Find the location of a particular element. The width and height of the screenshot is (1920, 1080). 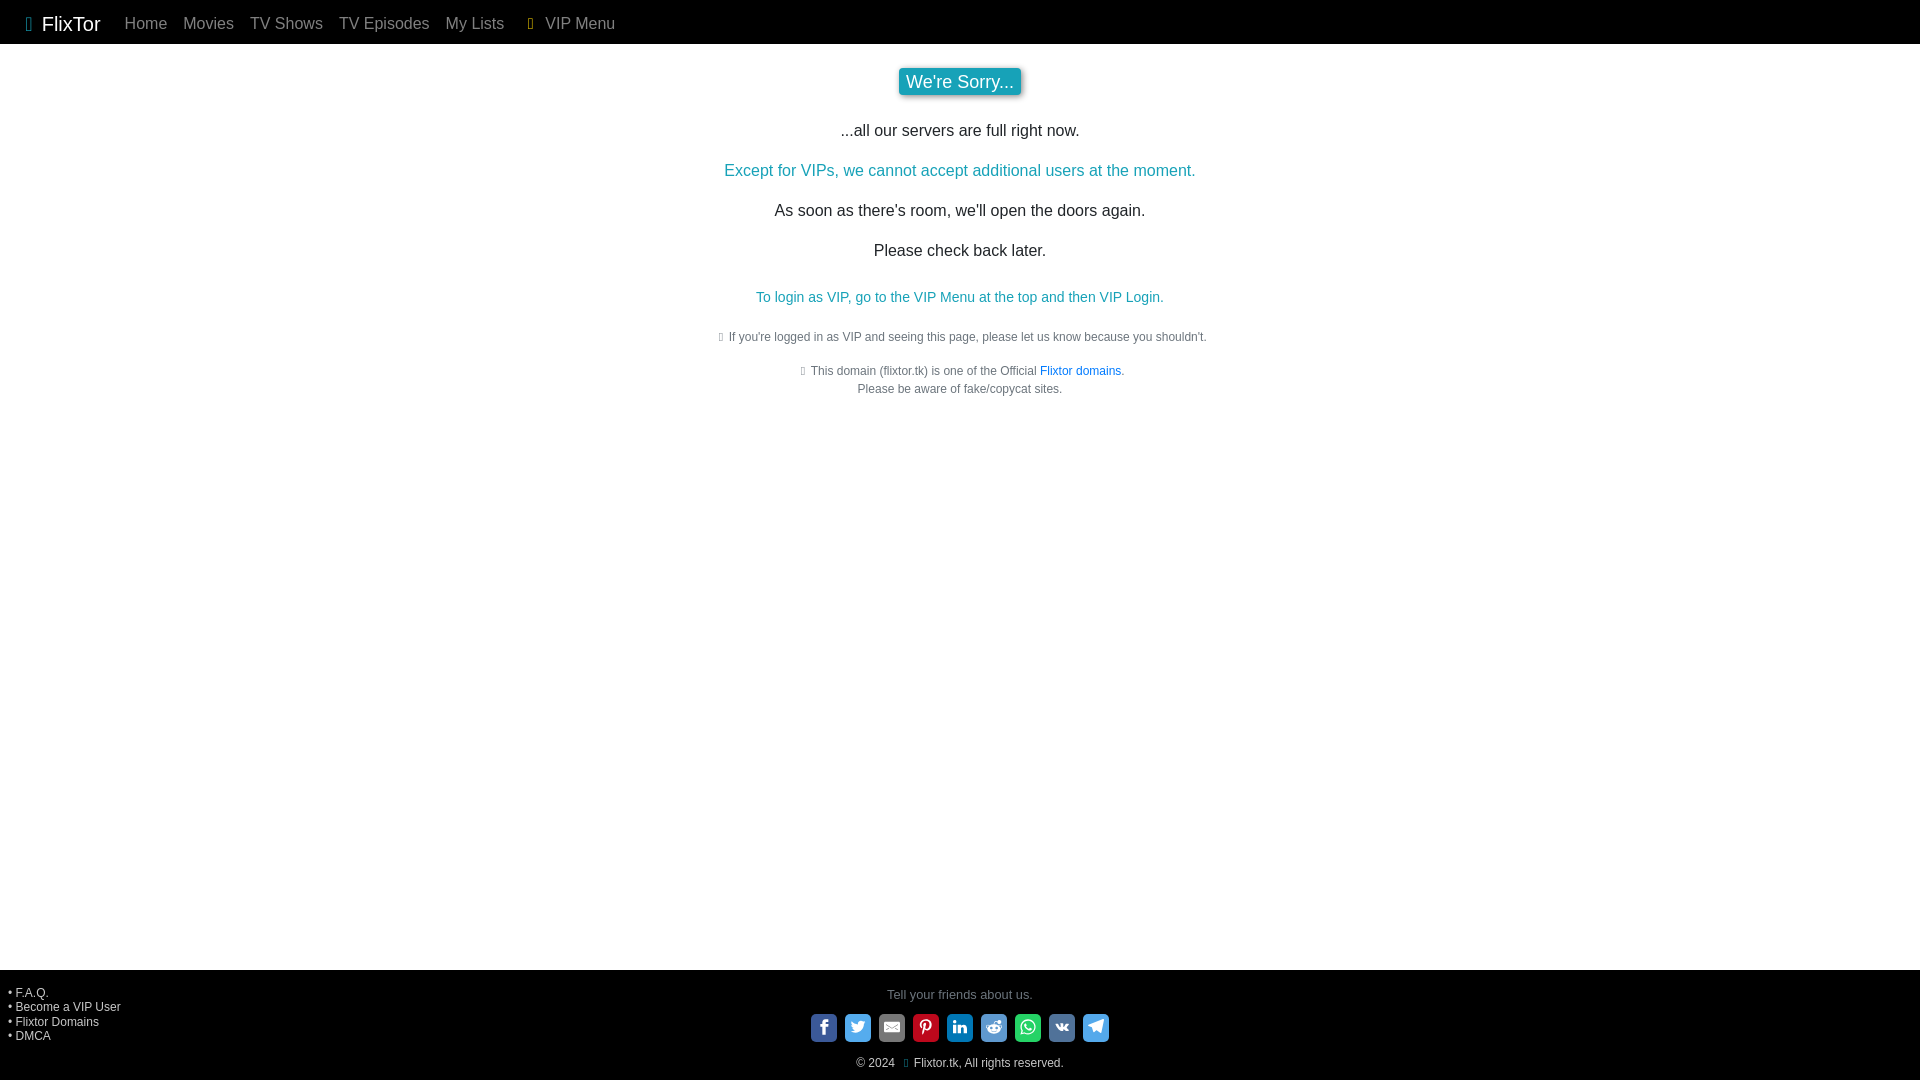

Home is located at coordinates (146, 24).